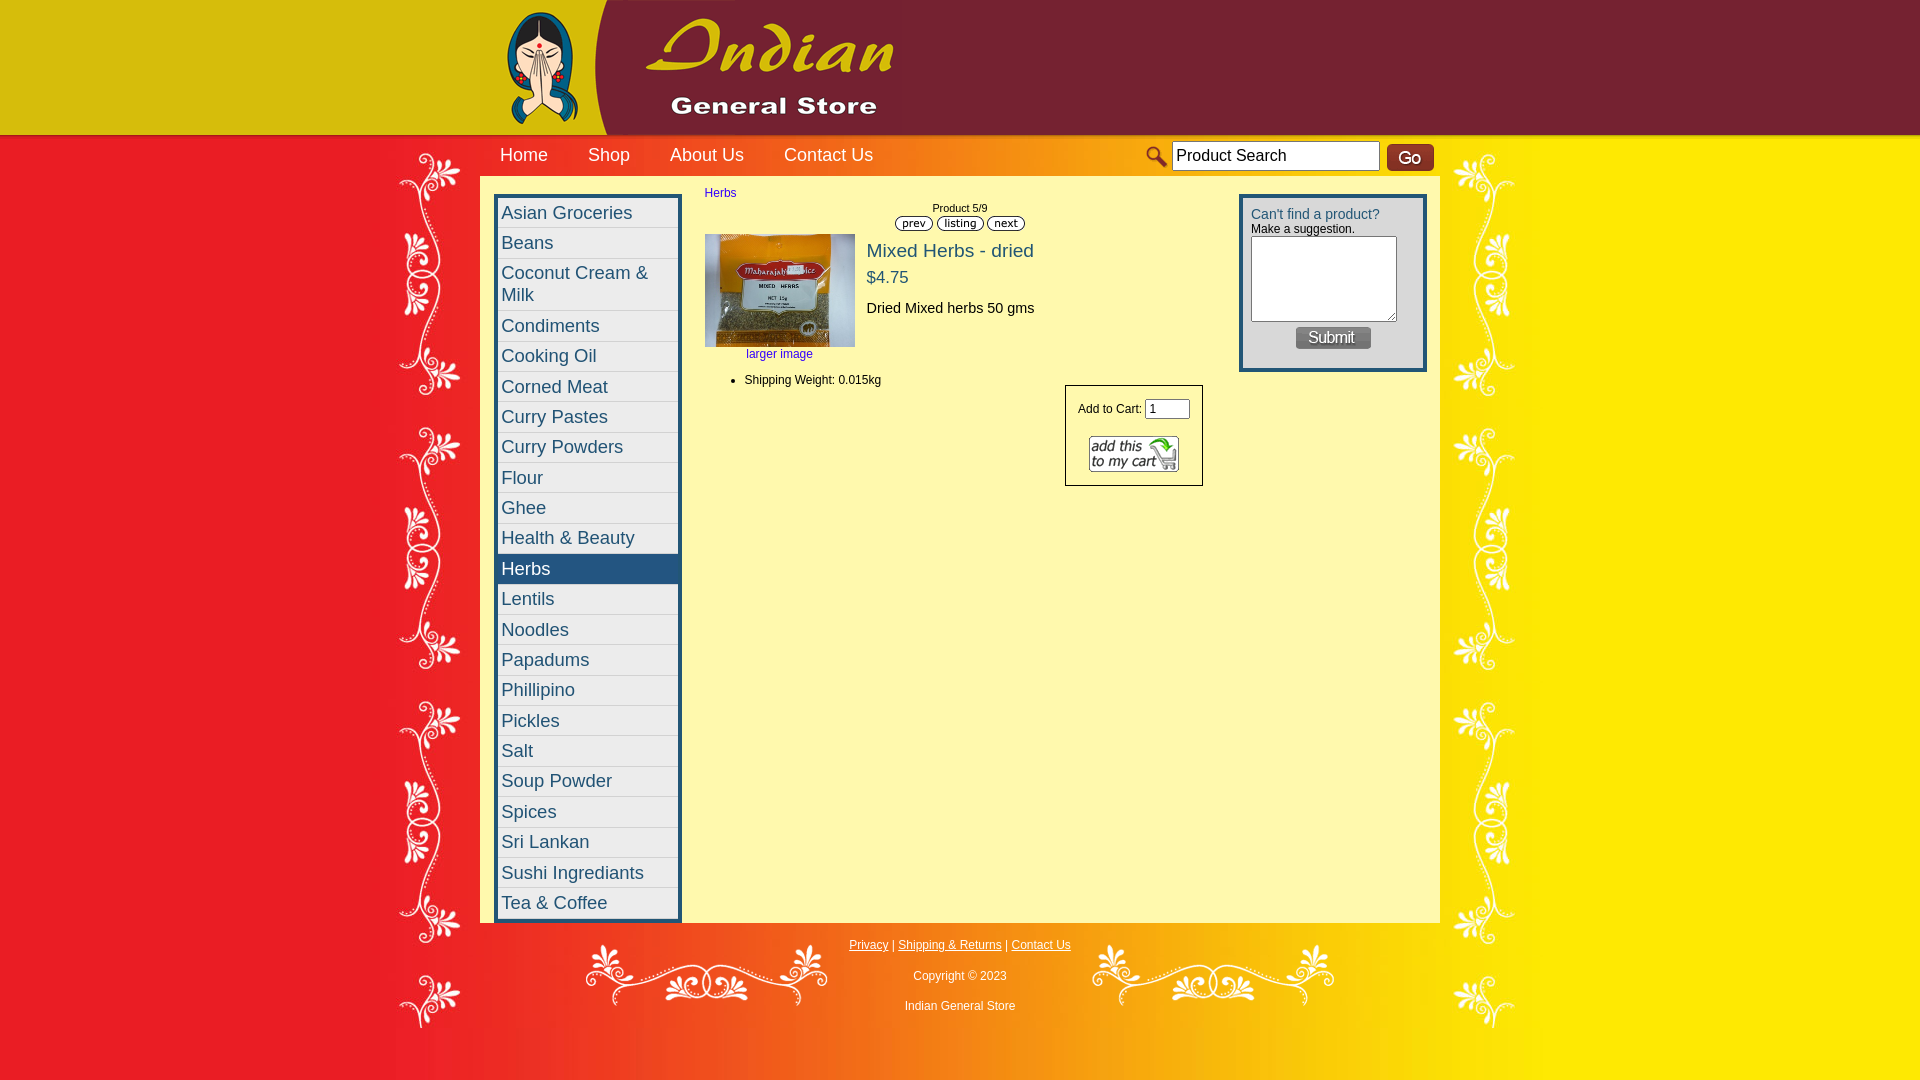 This screenshot has width=1920, height=1080. What do you see at coordinates (588, 782) in the screenshot?
I see `Soup Powder` at bounding box center [588, 782].